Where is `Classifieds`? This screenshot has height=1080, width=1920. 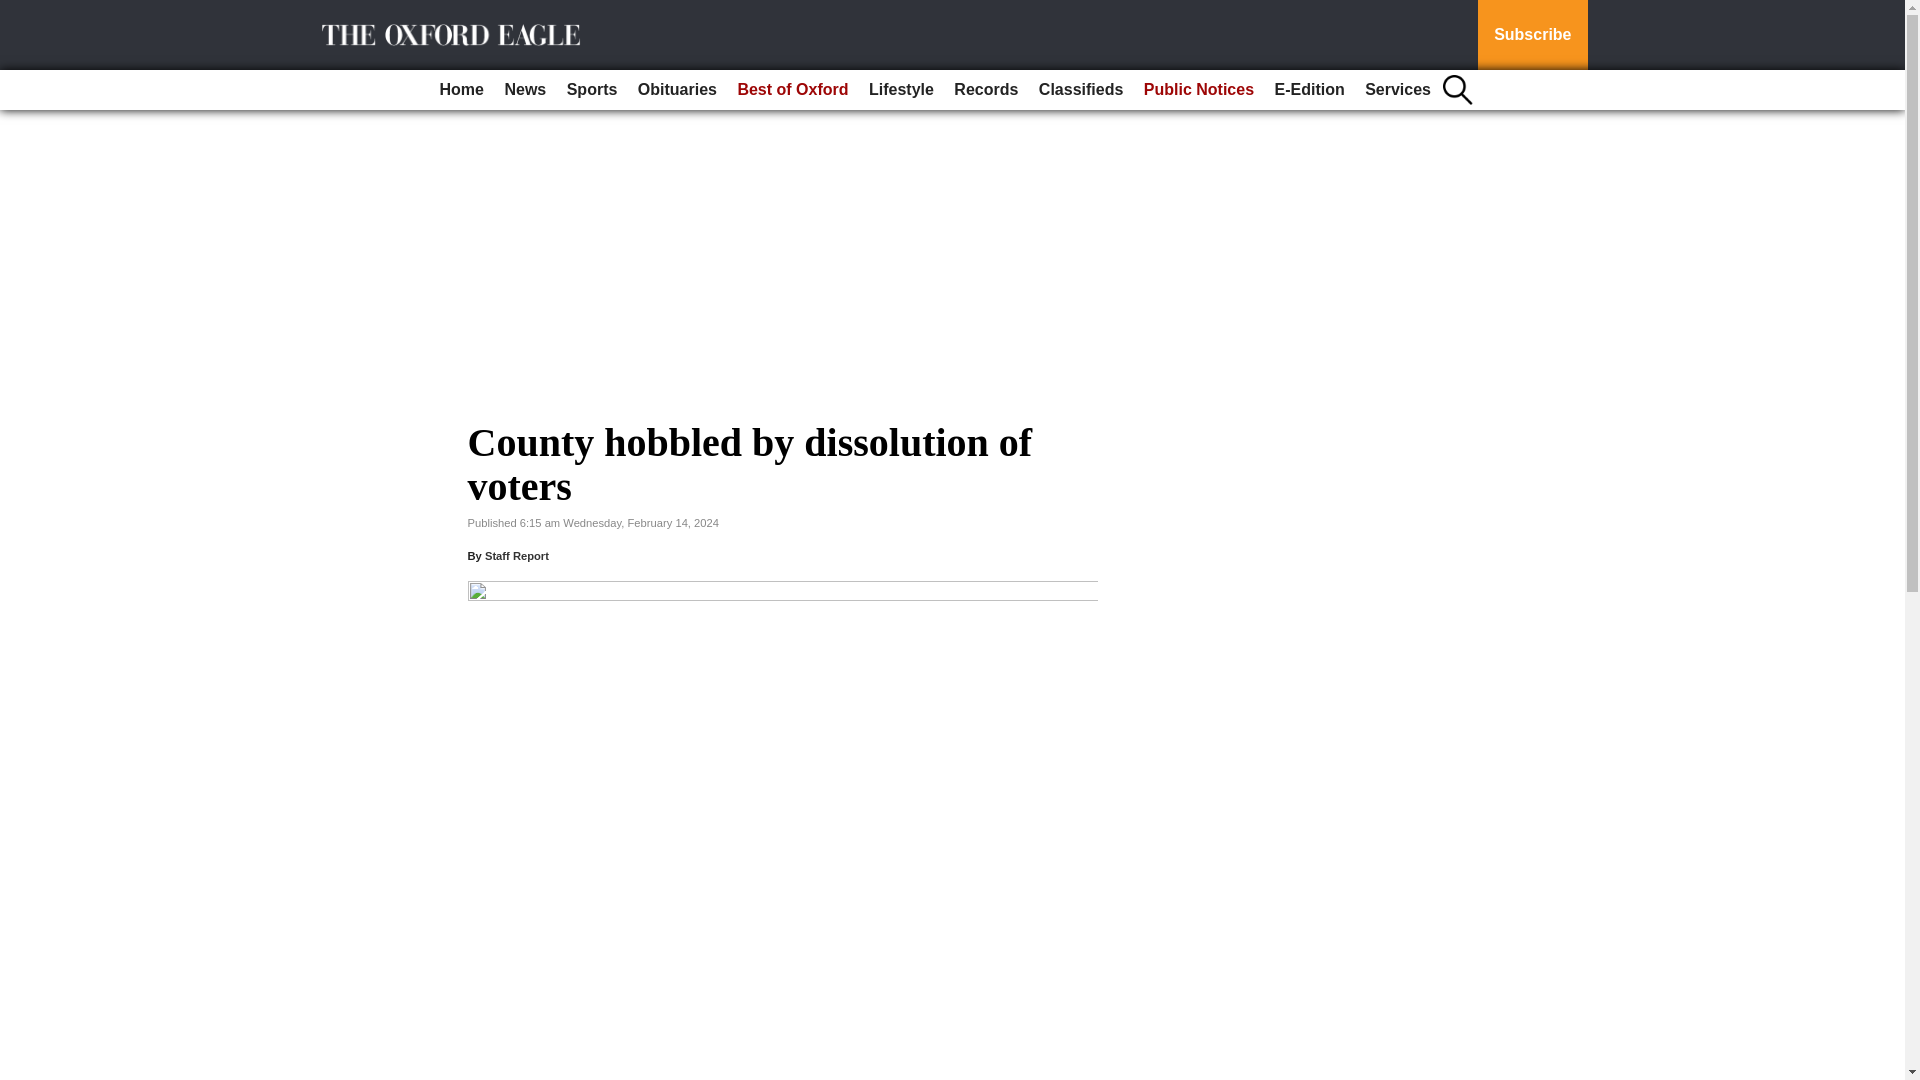 Classifieds is located at coordinates (1080, 90).